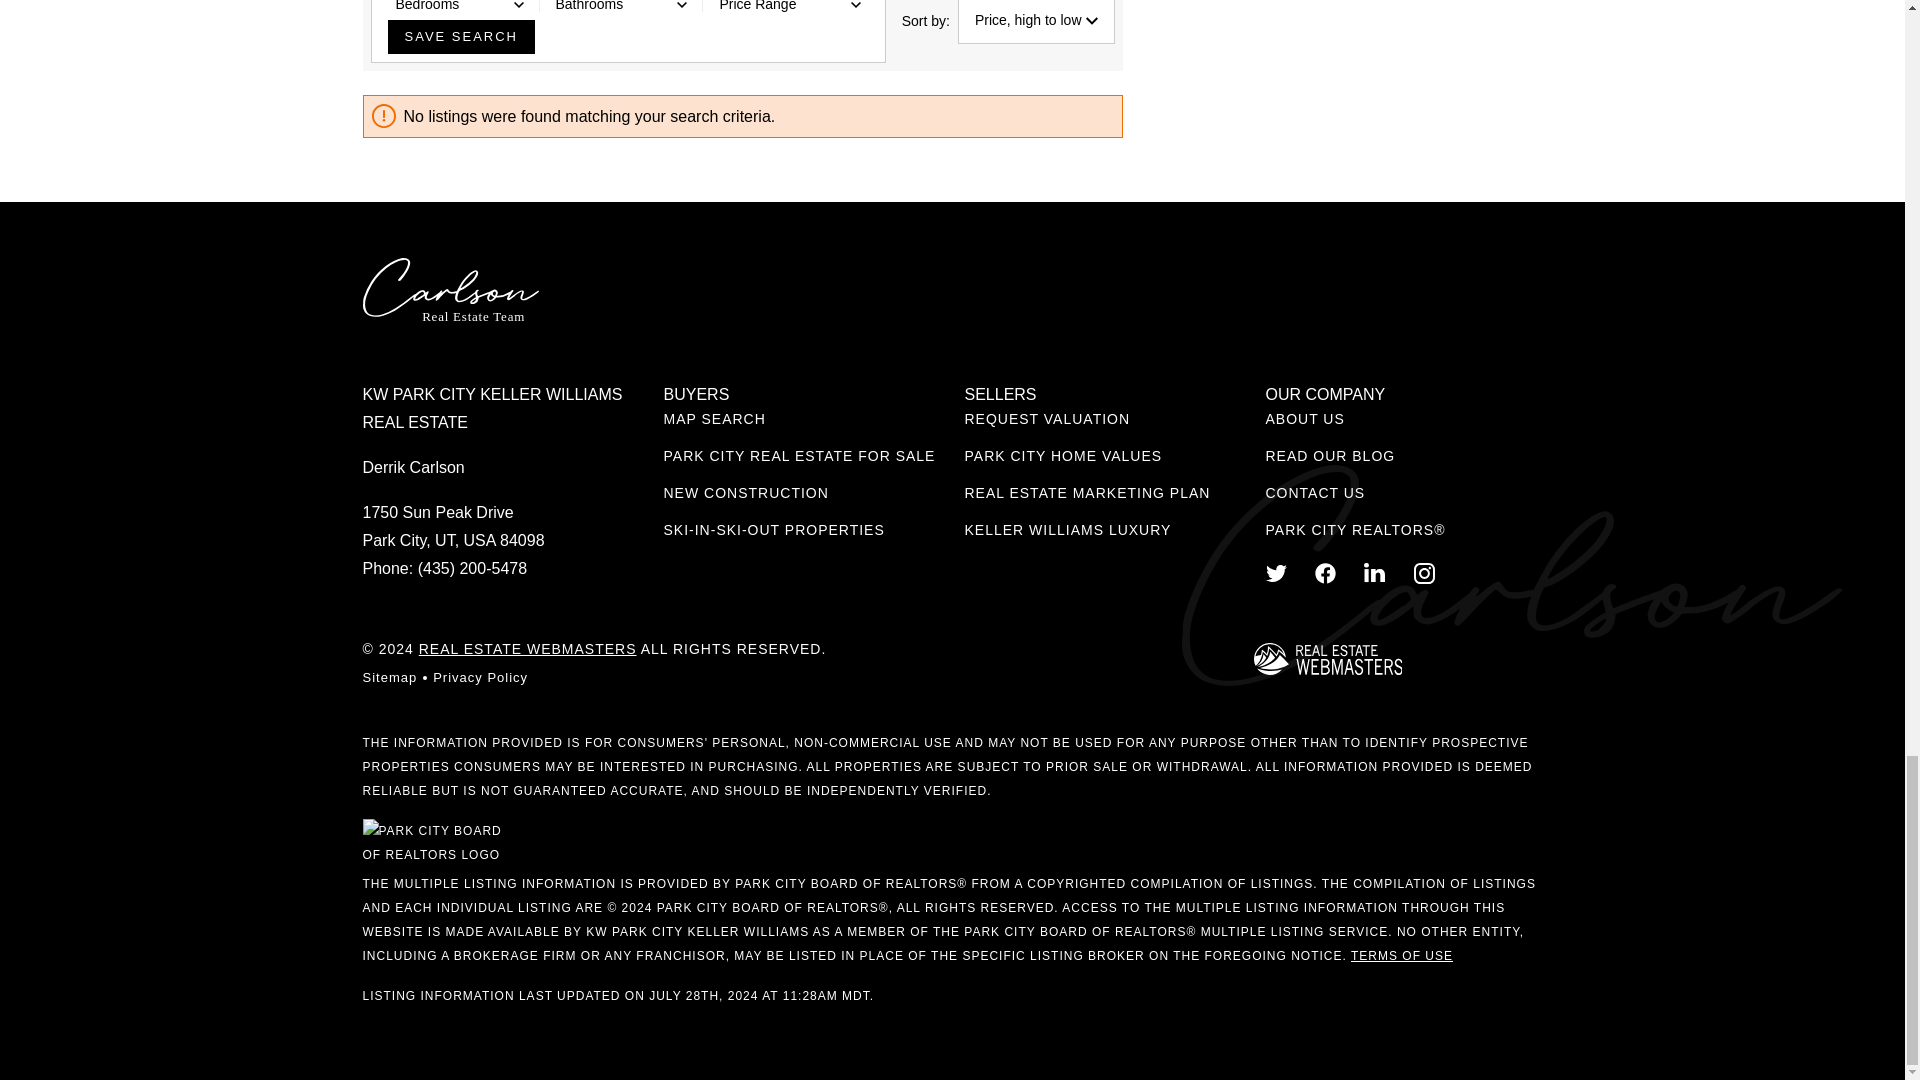  Describe the element at coordinates (788, 10) in the screenshot. I see `Price Range` at that location.